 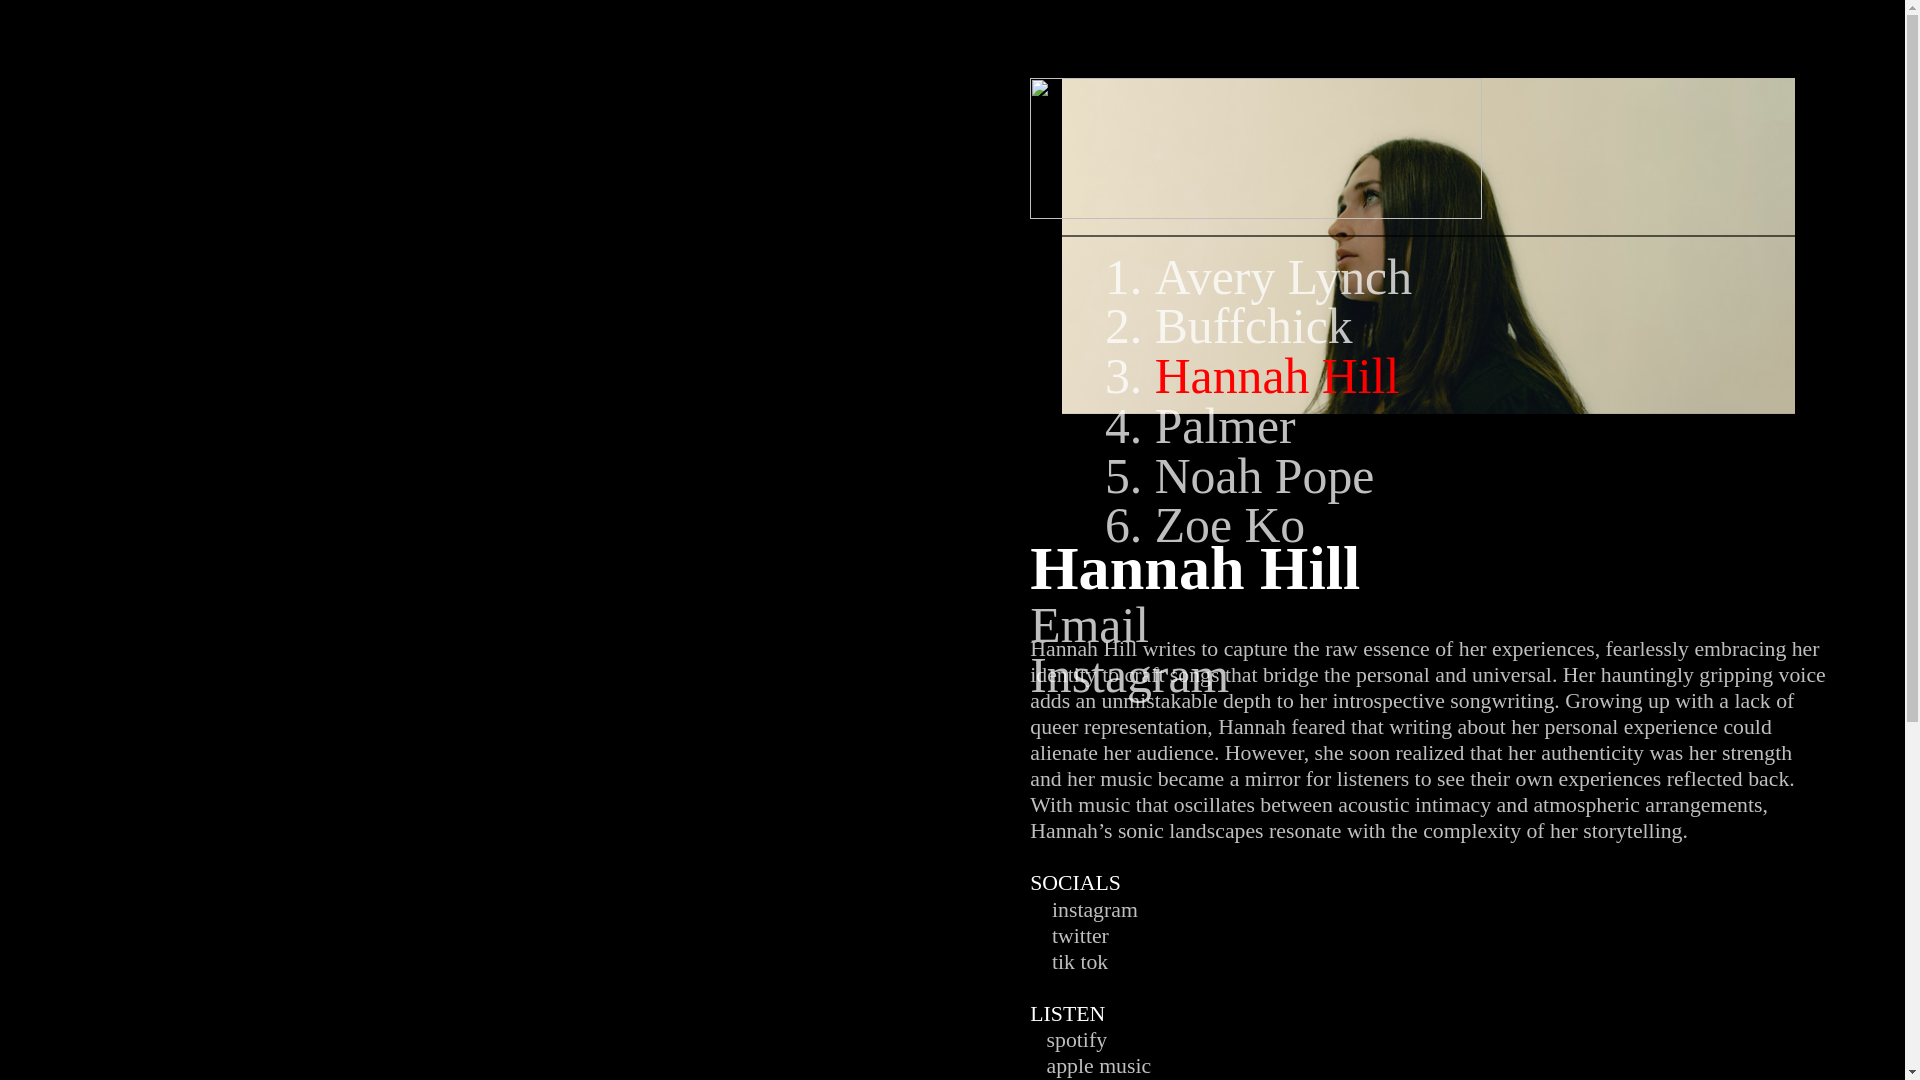 I want to click on Palmer, so click(x=1226, y=426).